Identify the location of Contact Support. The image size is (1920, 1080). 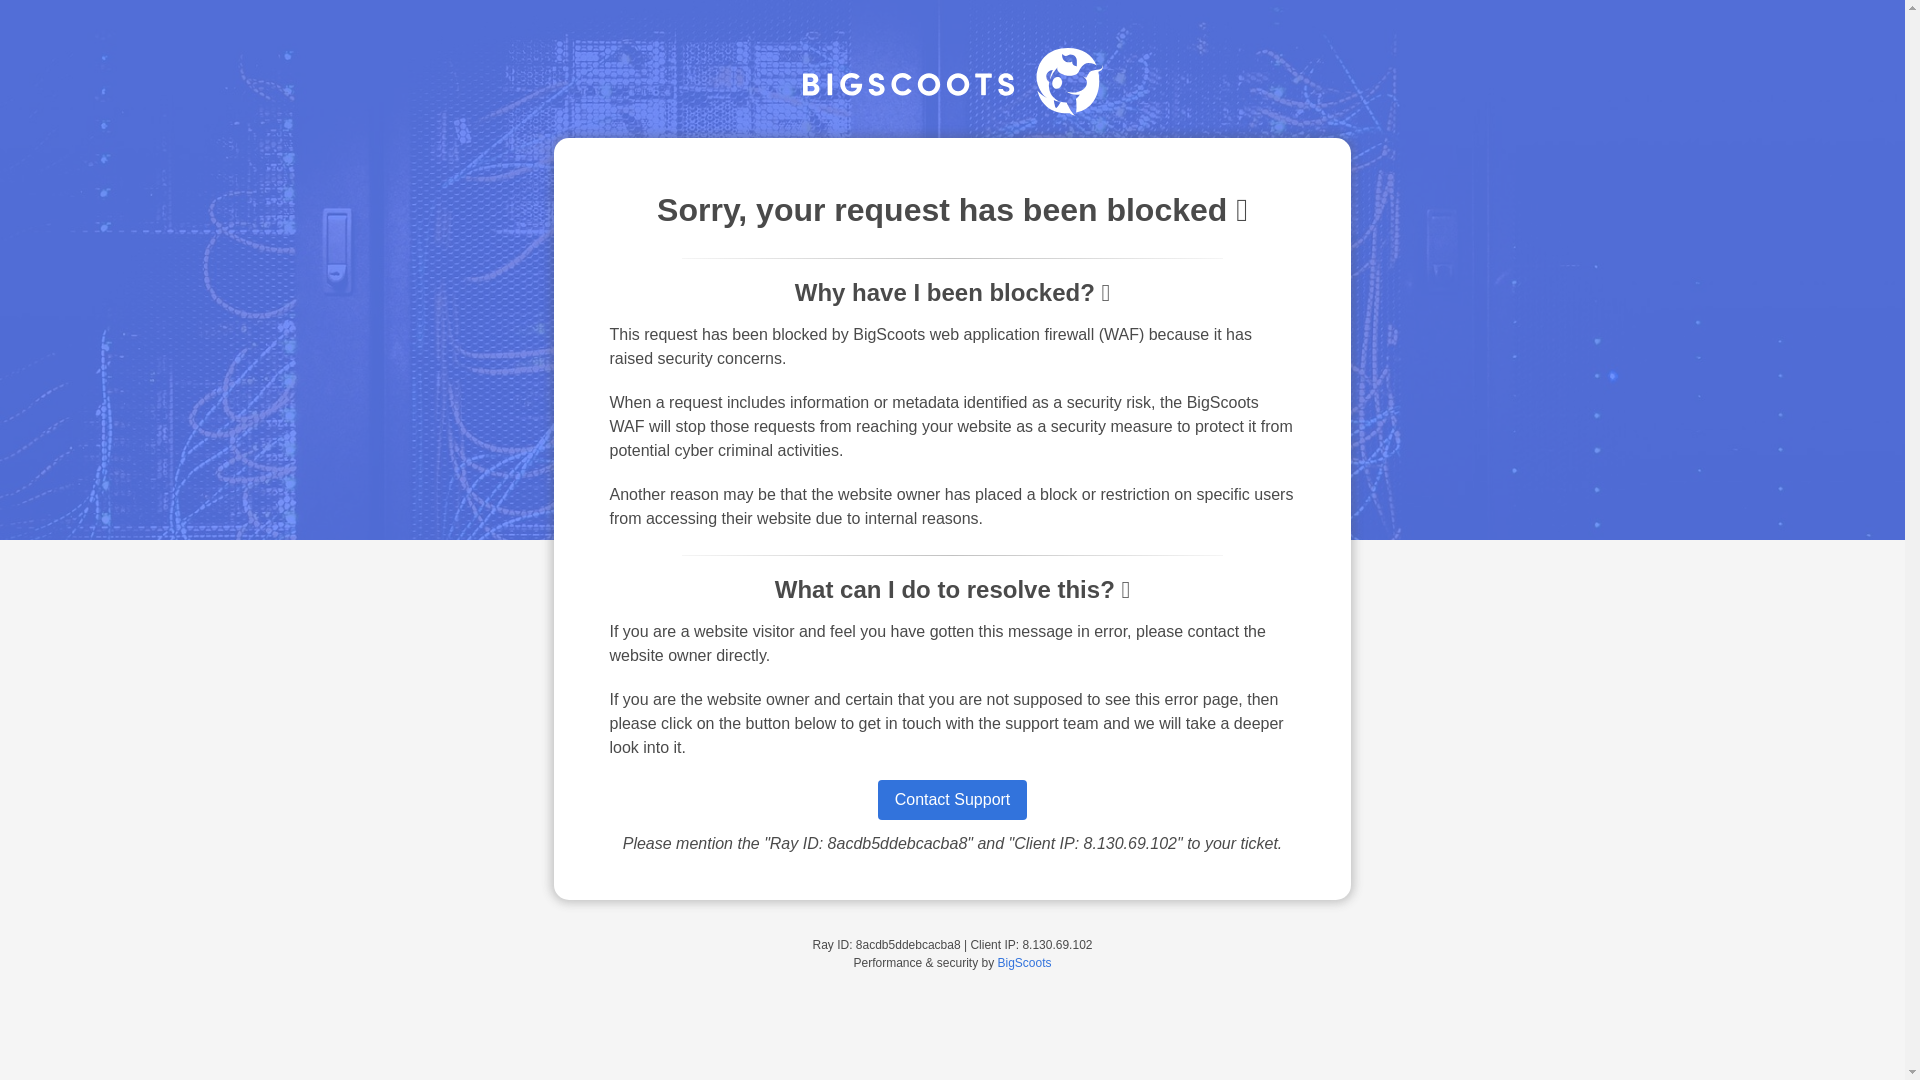
(952, 799).